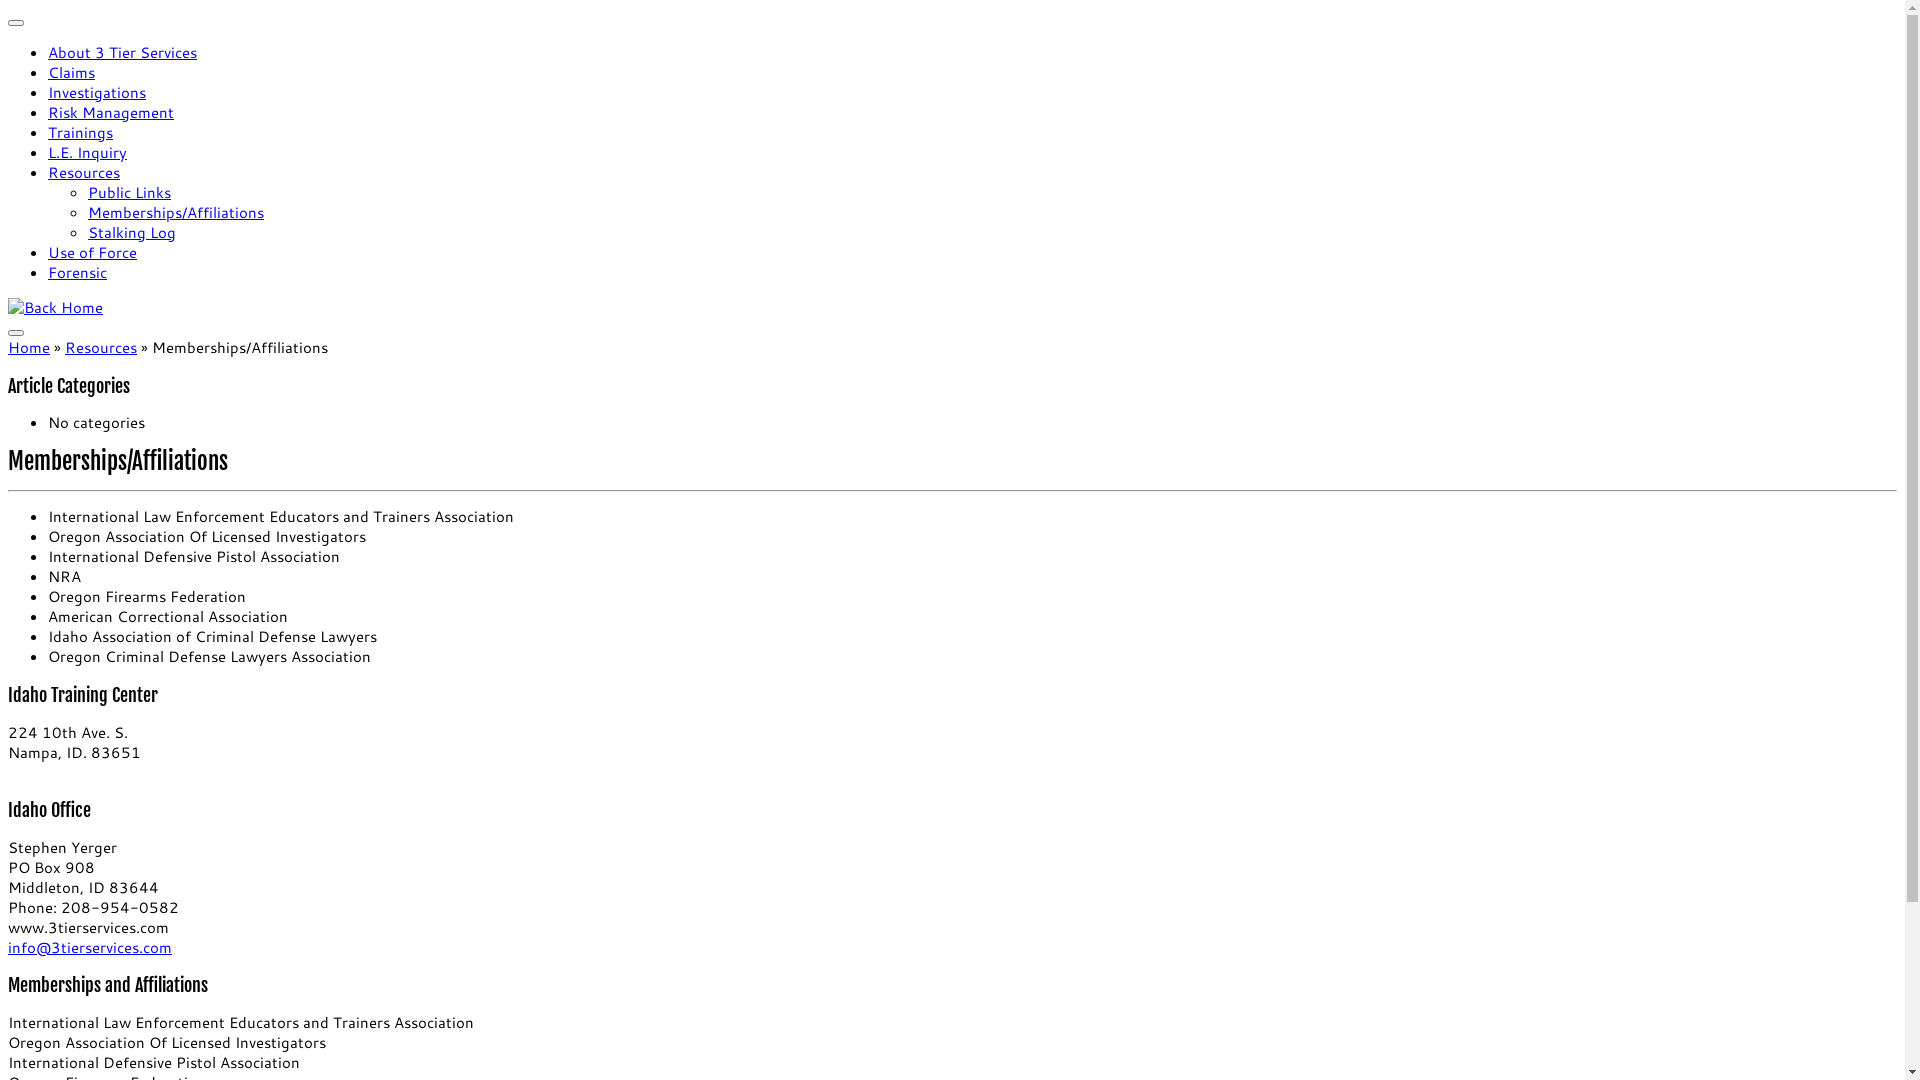 Image resolution: width=1920 pixels, height=1080 pixels. What do you see at coordinates (16, 23) in the screenshot?
I see `Close` at bounding box center [16, 23].